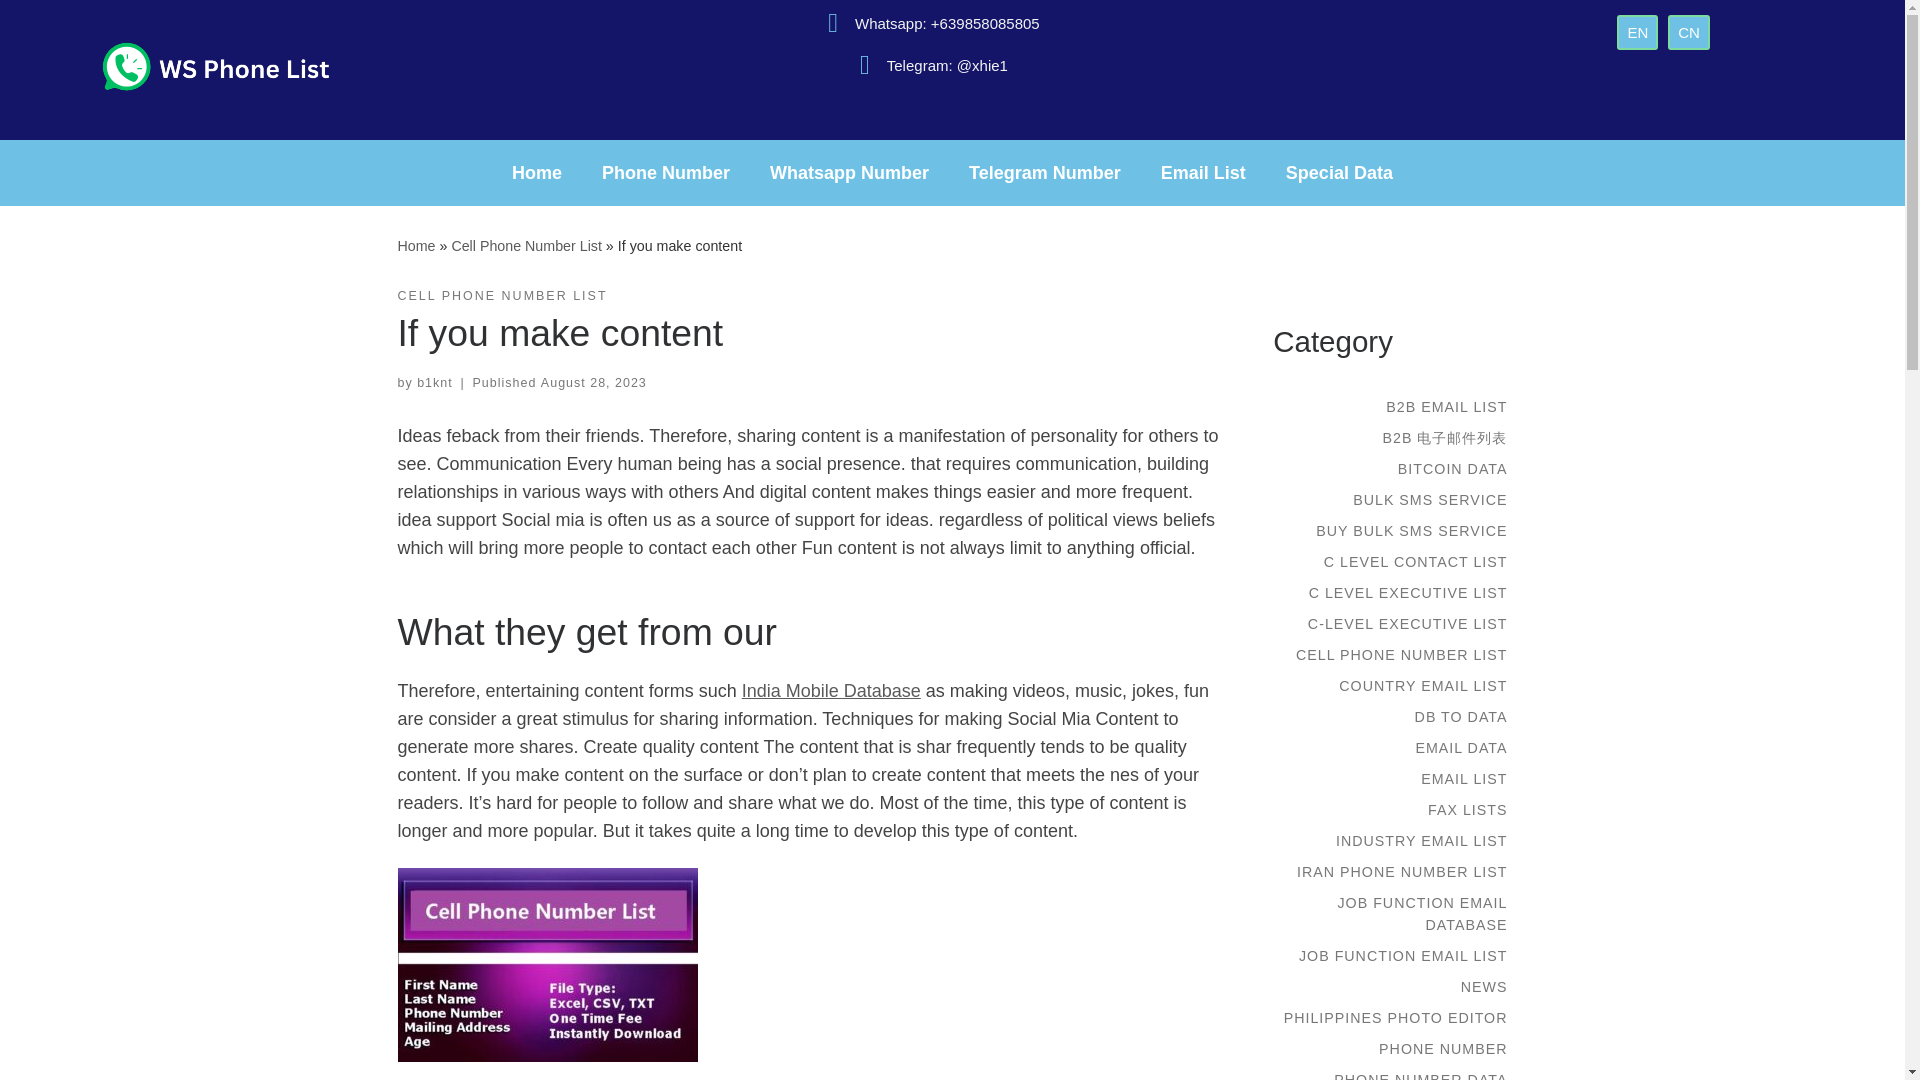  I want to click on CN, so click(1689, 32).